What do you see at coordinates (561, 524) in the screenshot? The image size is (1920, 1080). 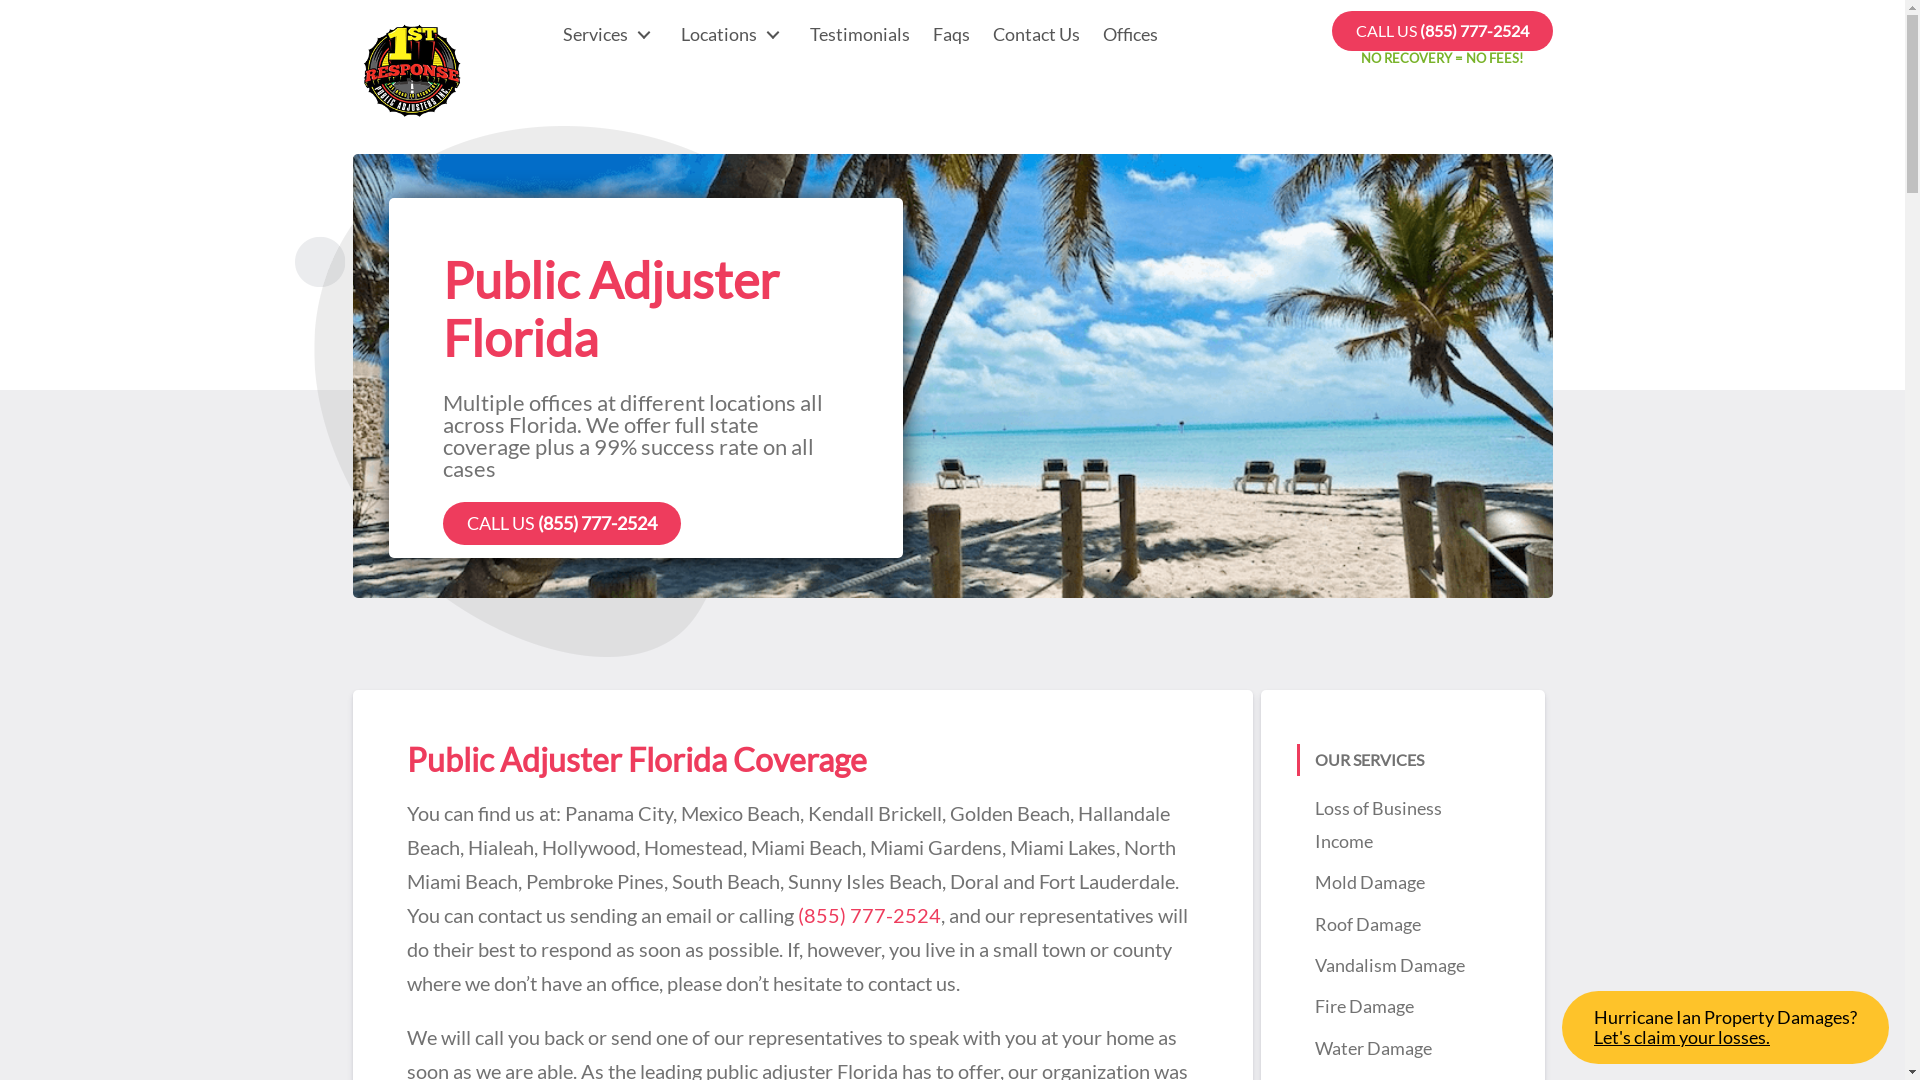 I see `CALL US (855) 777-2524` at bounding box center [561, 524].